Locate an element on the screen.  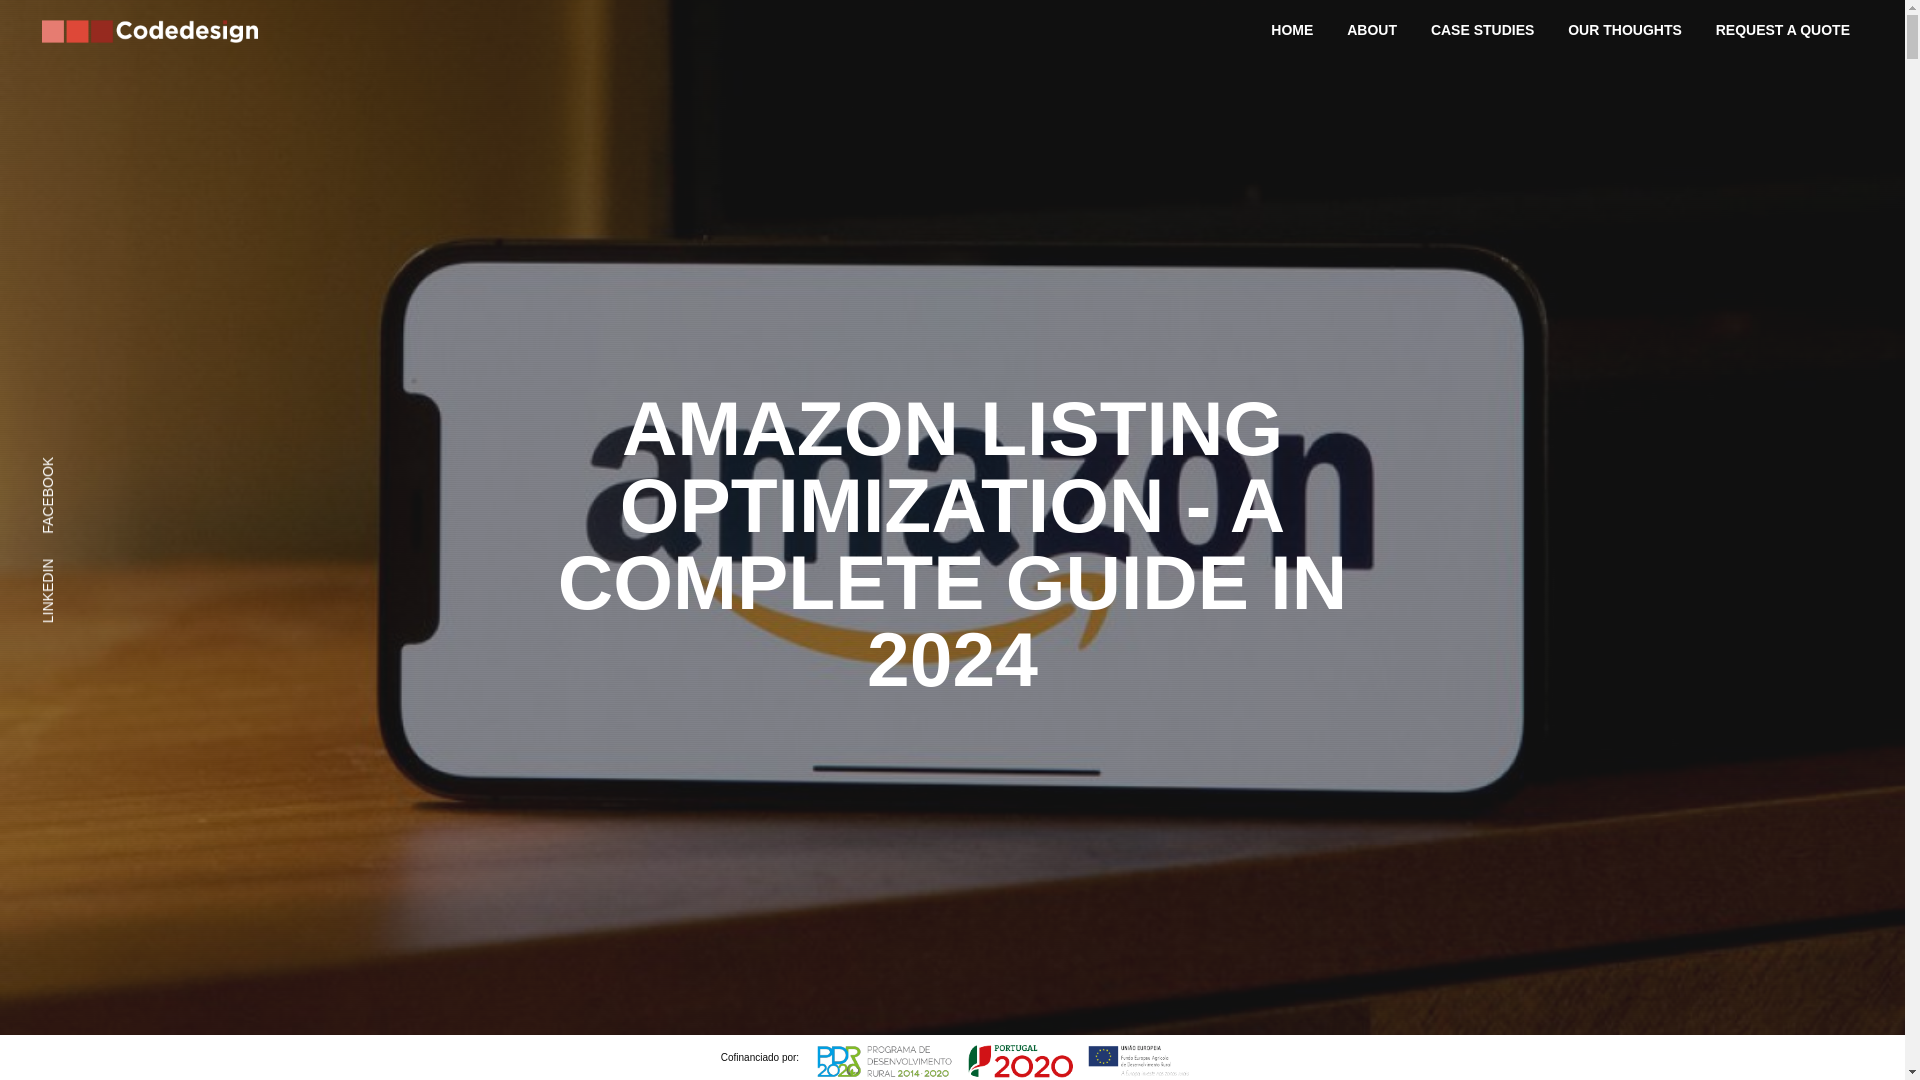
LINKEDIN is located at coordinates (72, 571).